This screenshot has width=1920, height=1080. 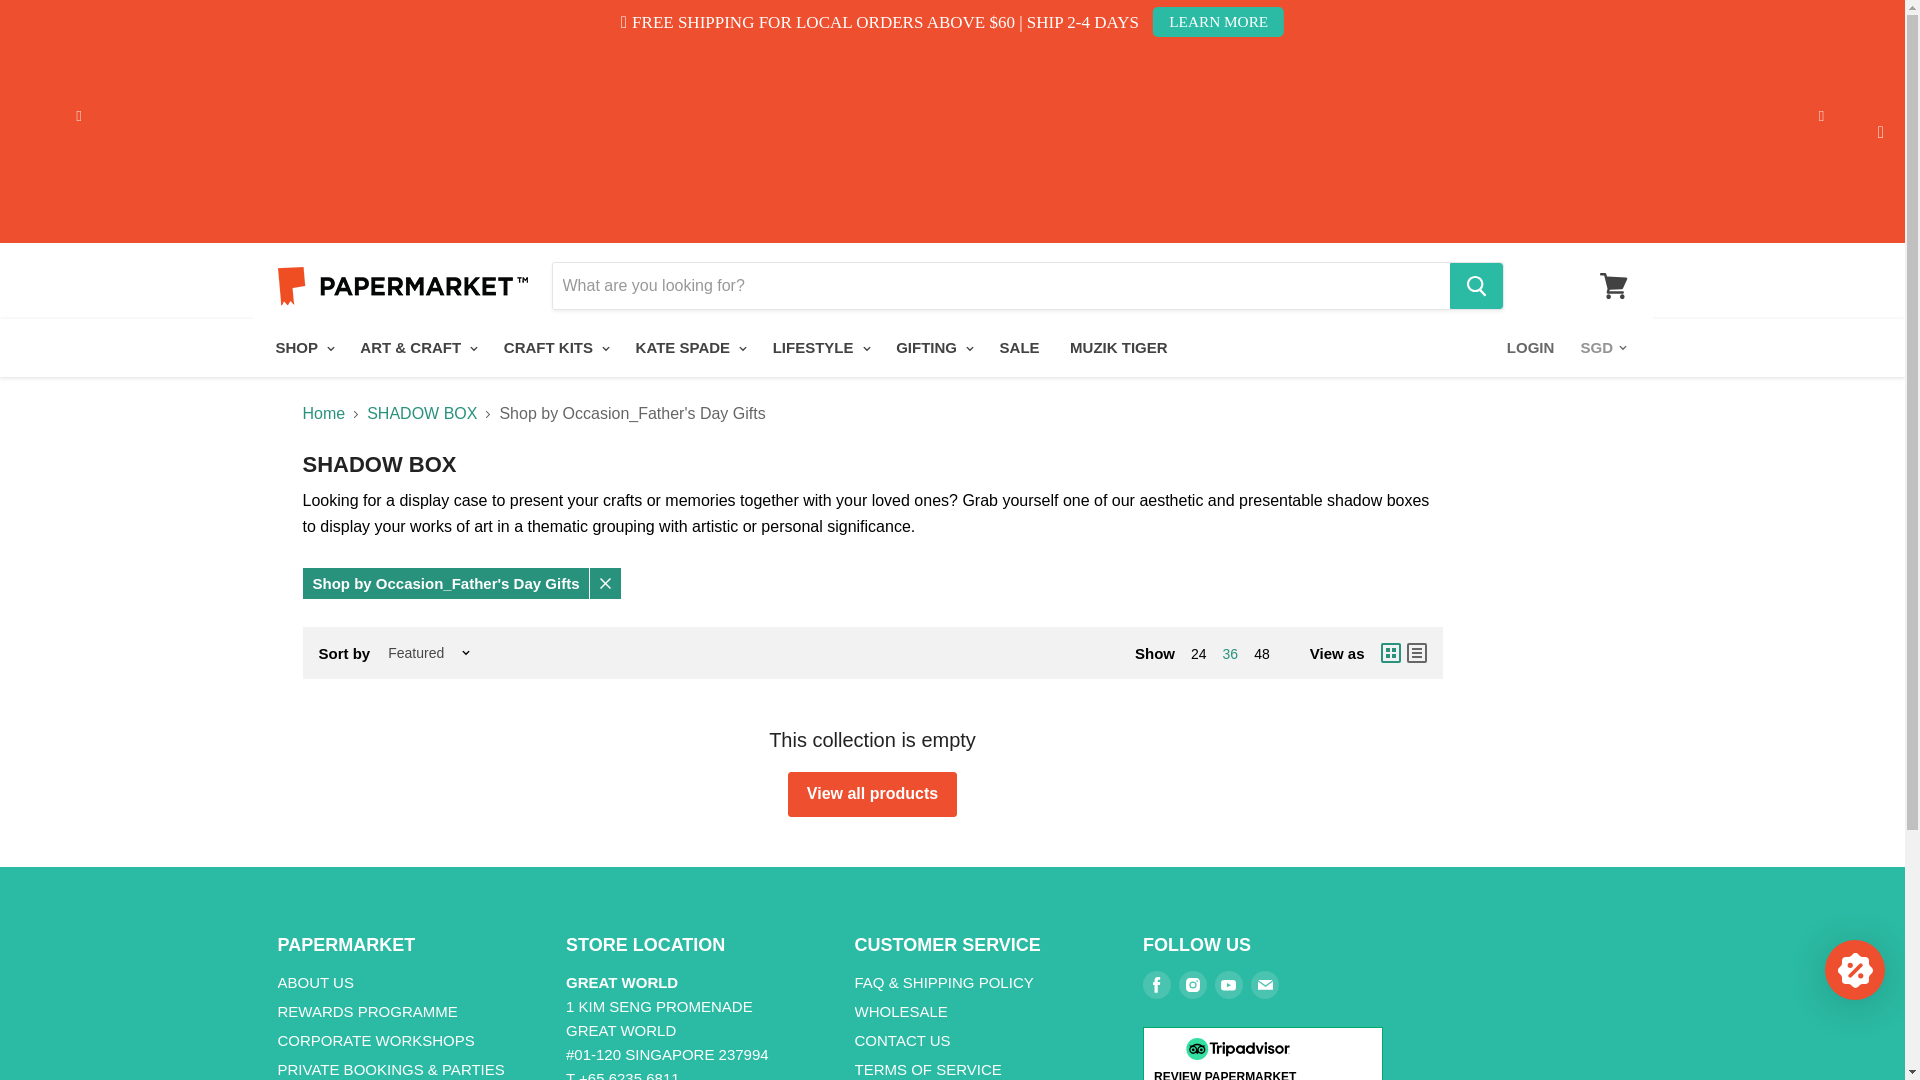 What do you see at coordinates (1193, 984) in the screenshot?
I see `Instagram` at bounding box center [1193, 984].